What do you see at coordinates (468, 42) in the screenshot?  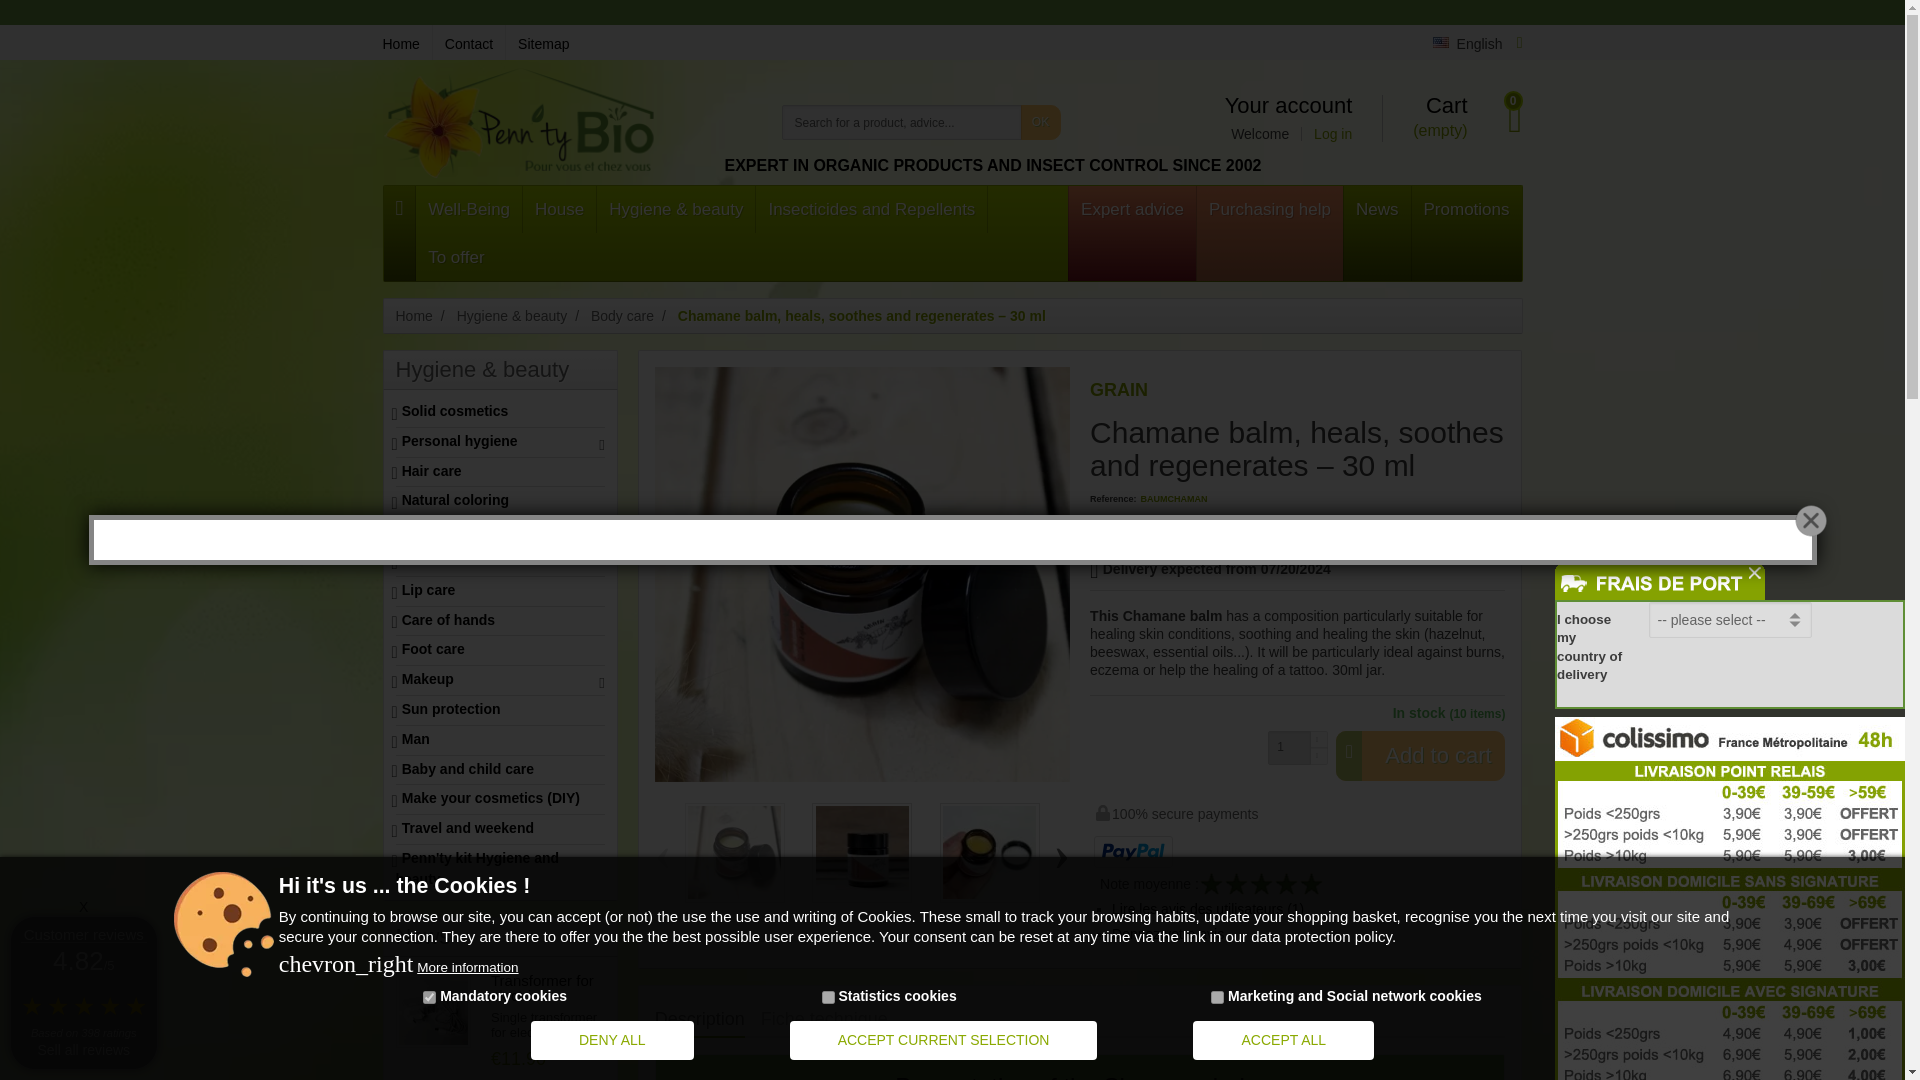 I see `Contact` at bounding box center [468, 42].